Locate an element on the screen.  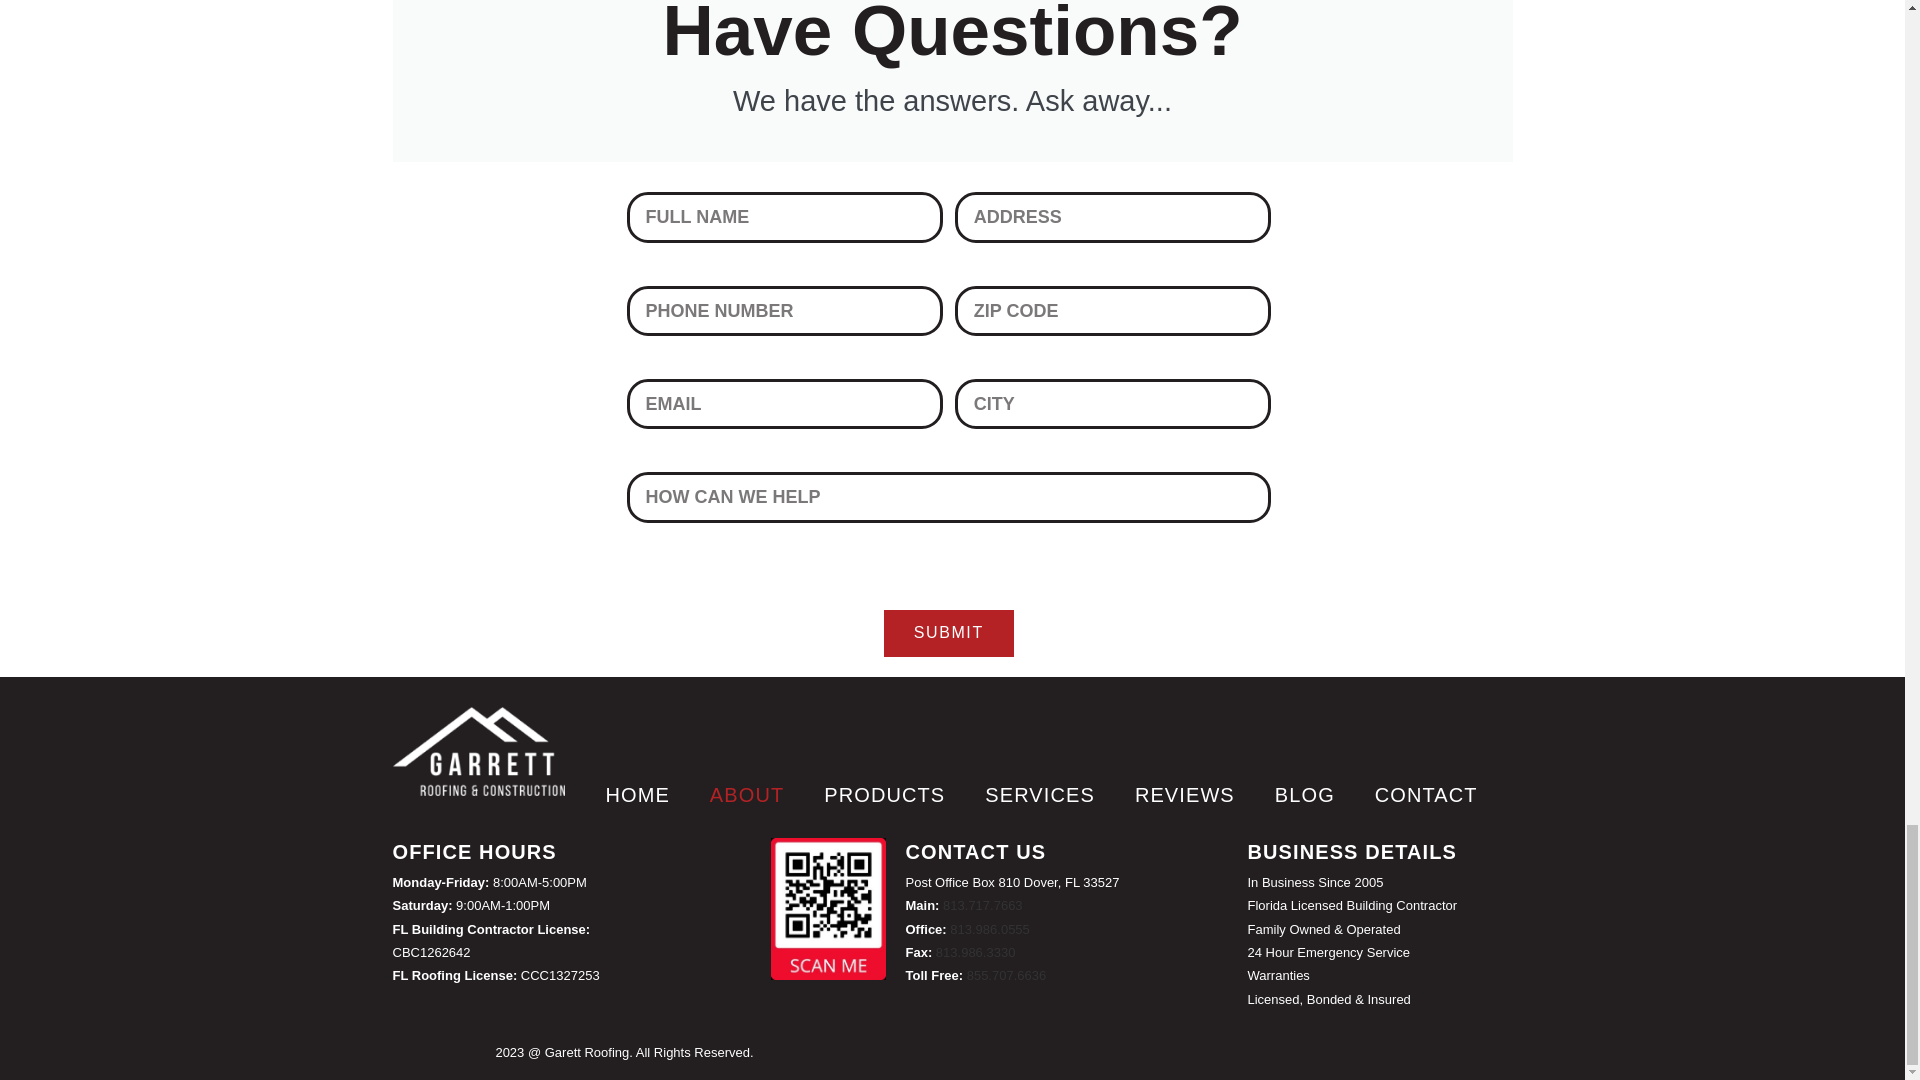
HOME is located at coordinates (637, 794).